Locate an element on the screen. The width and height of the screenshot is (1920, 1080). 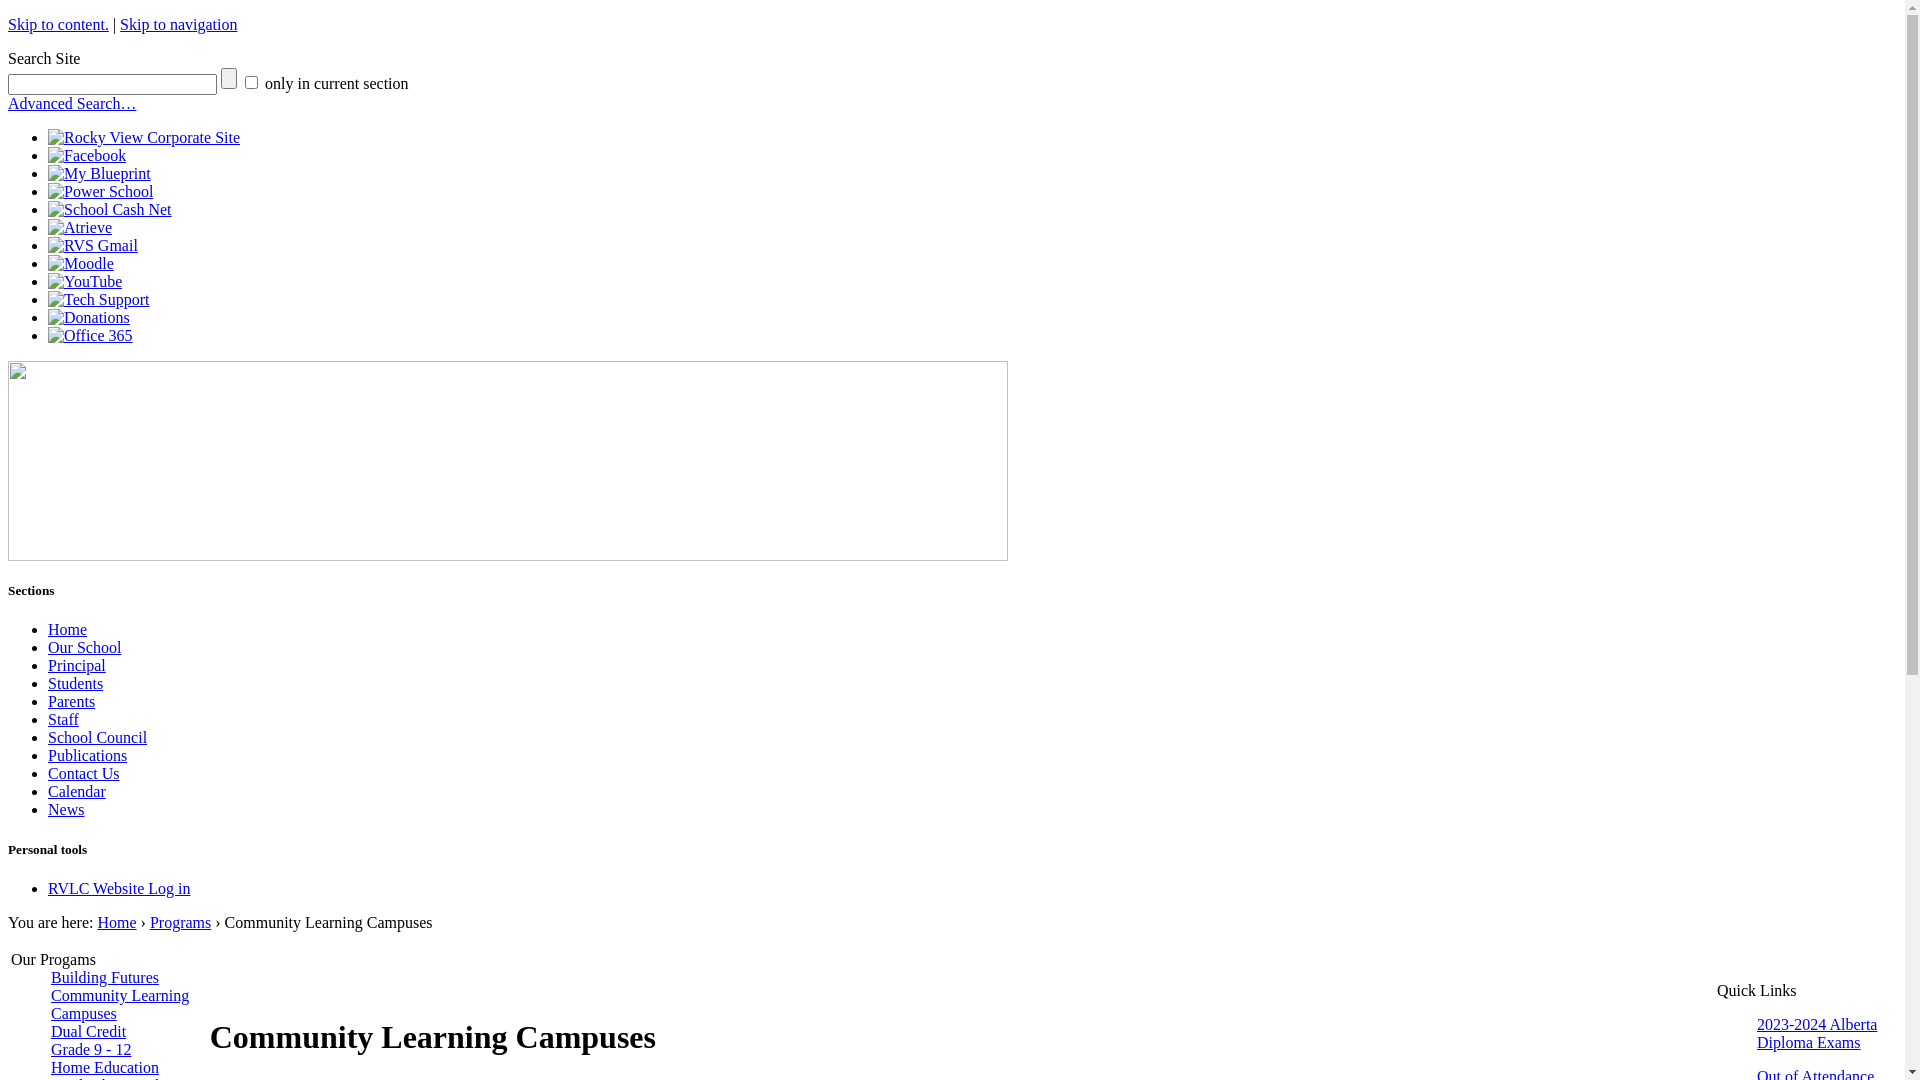
Community Learning Campuses is located at coordinates (120, 1004).